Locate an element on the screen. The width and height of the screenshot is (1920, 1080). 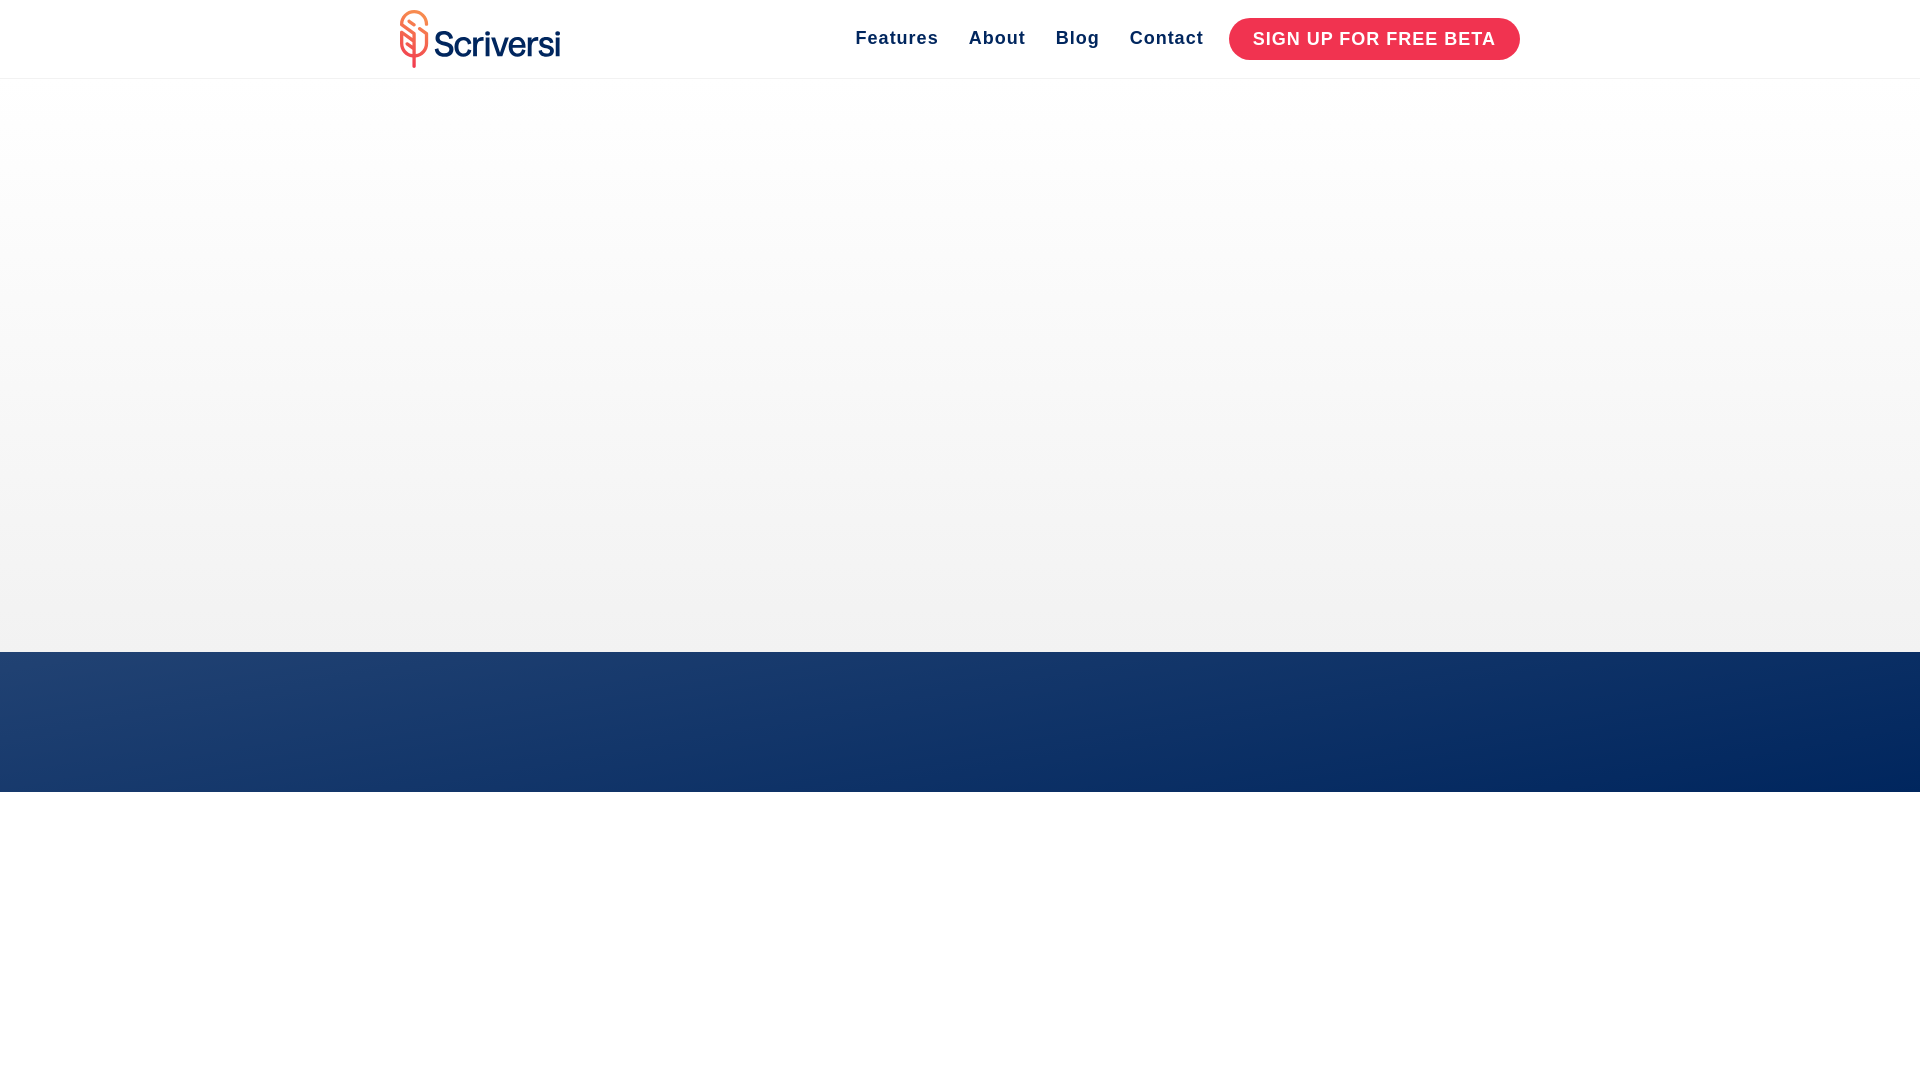
Blog is located at coordinates (1078, 38).